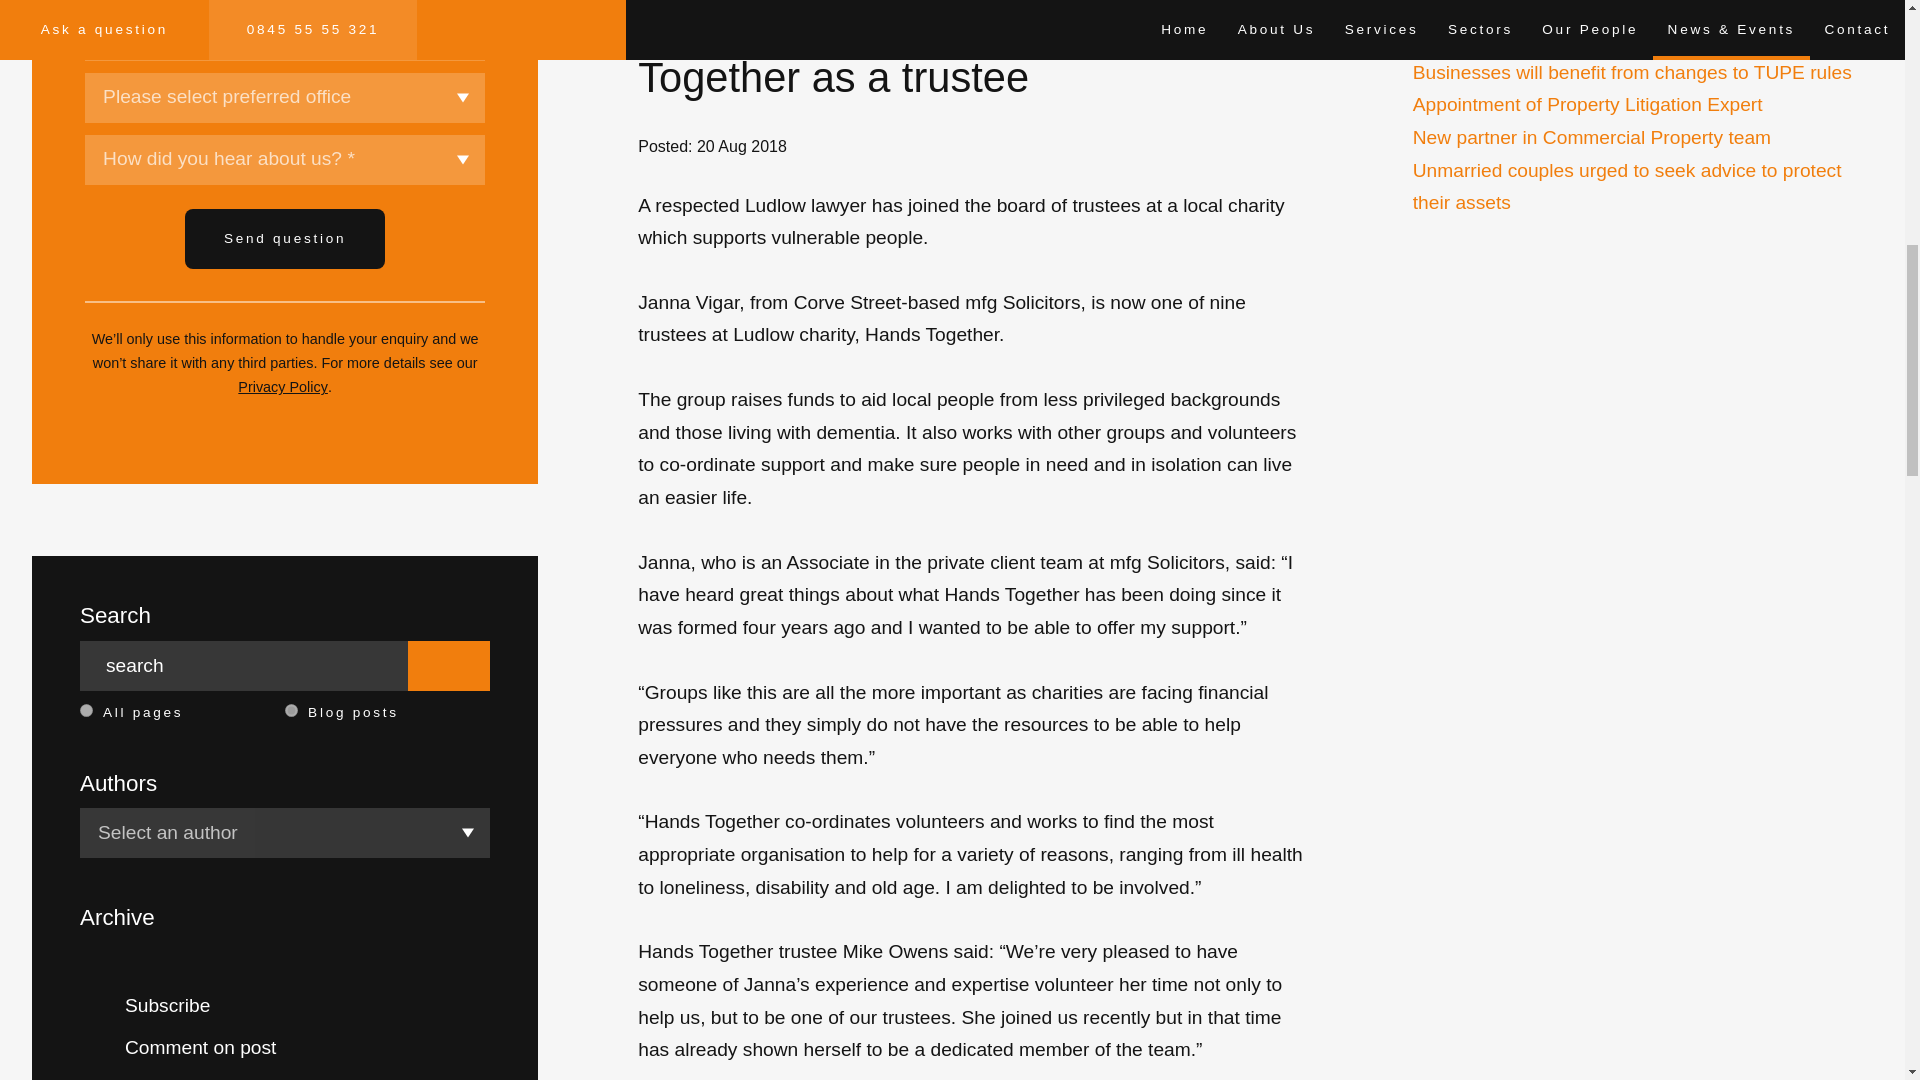 The height and width of the screenshot is (1080, 1920). Describe the element at coordinates (86, 710) in the screenshot. I see `all pages` at that location.